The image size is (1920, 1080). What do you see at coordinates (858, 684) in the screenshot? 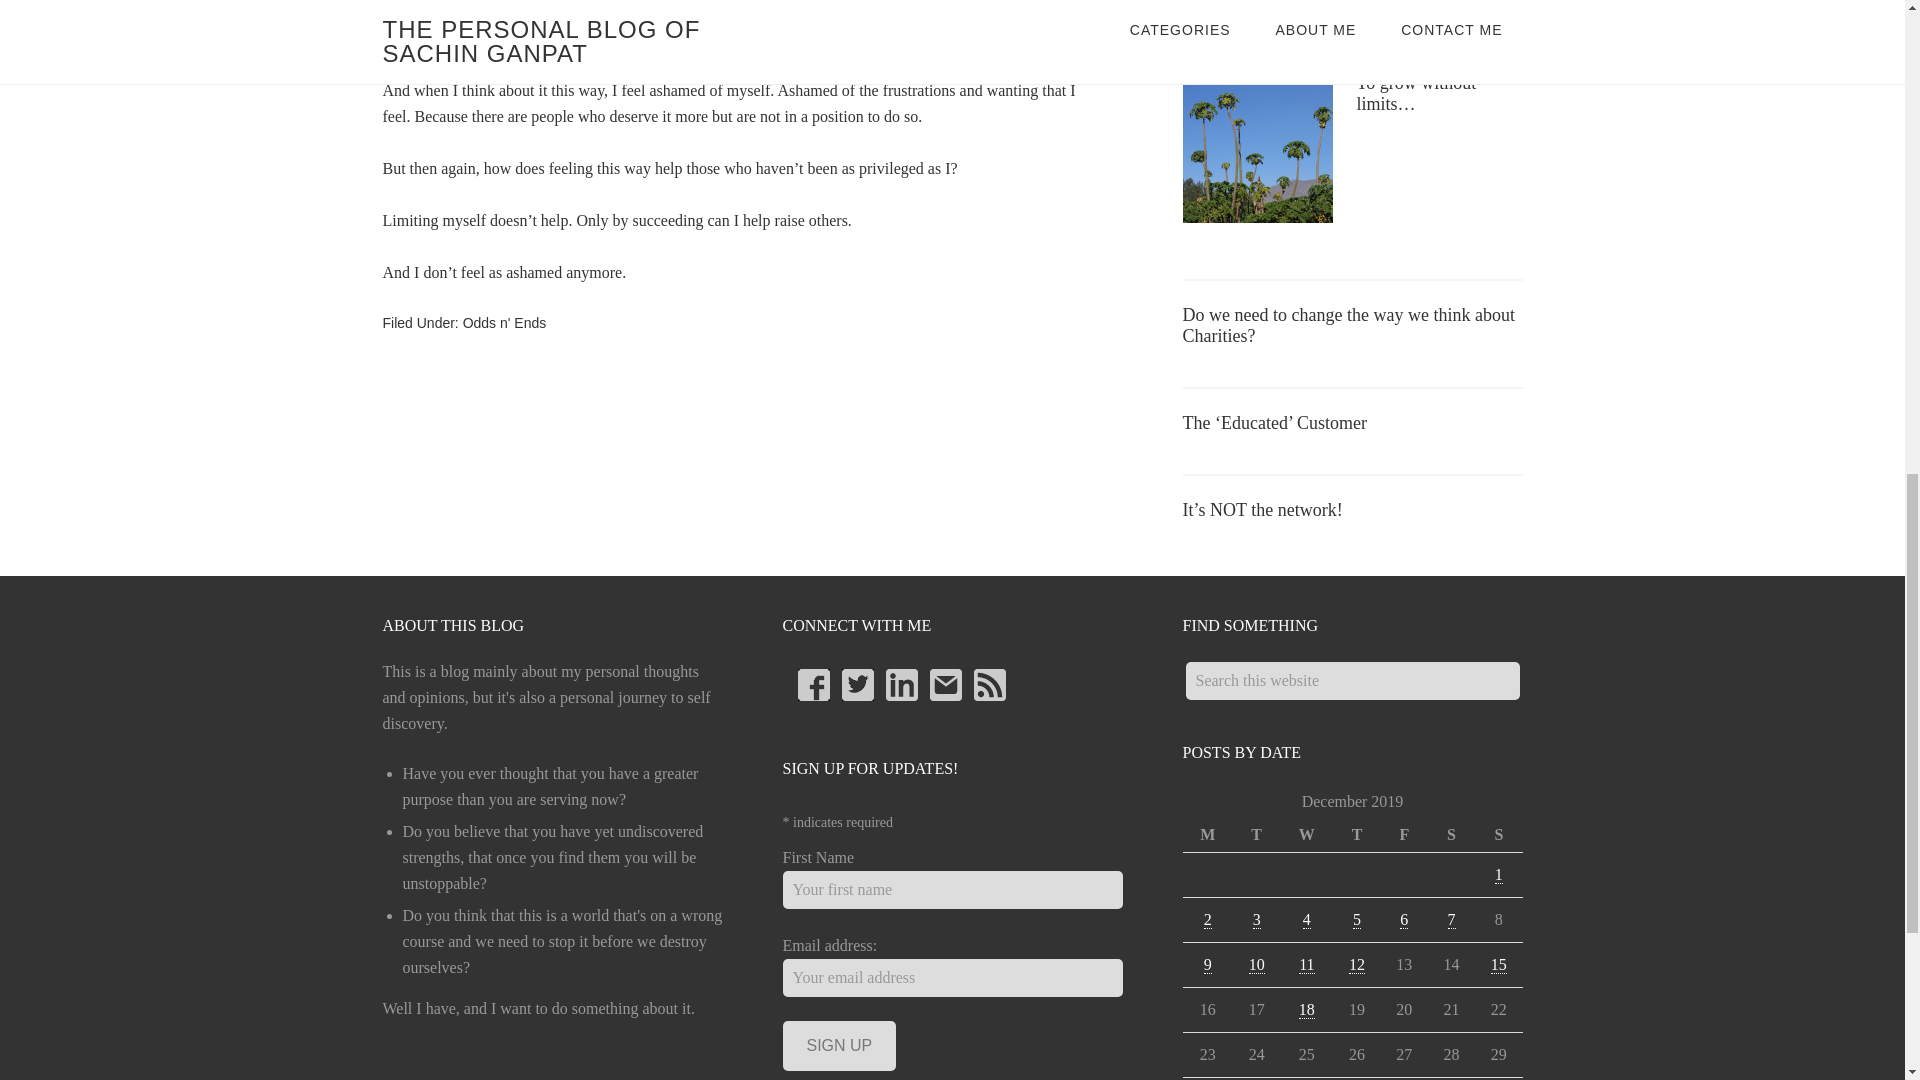
I see `Follow Me on Twitter` at bounding box center [858, 684].